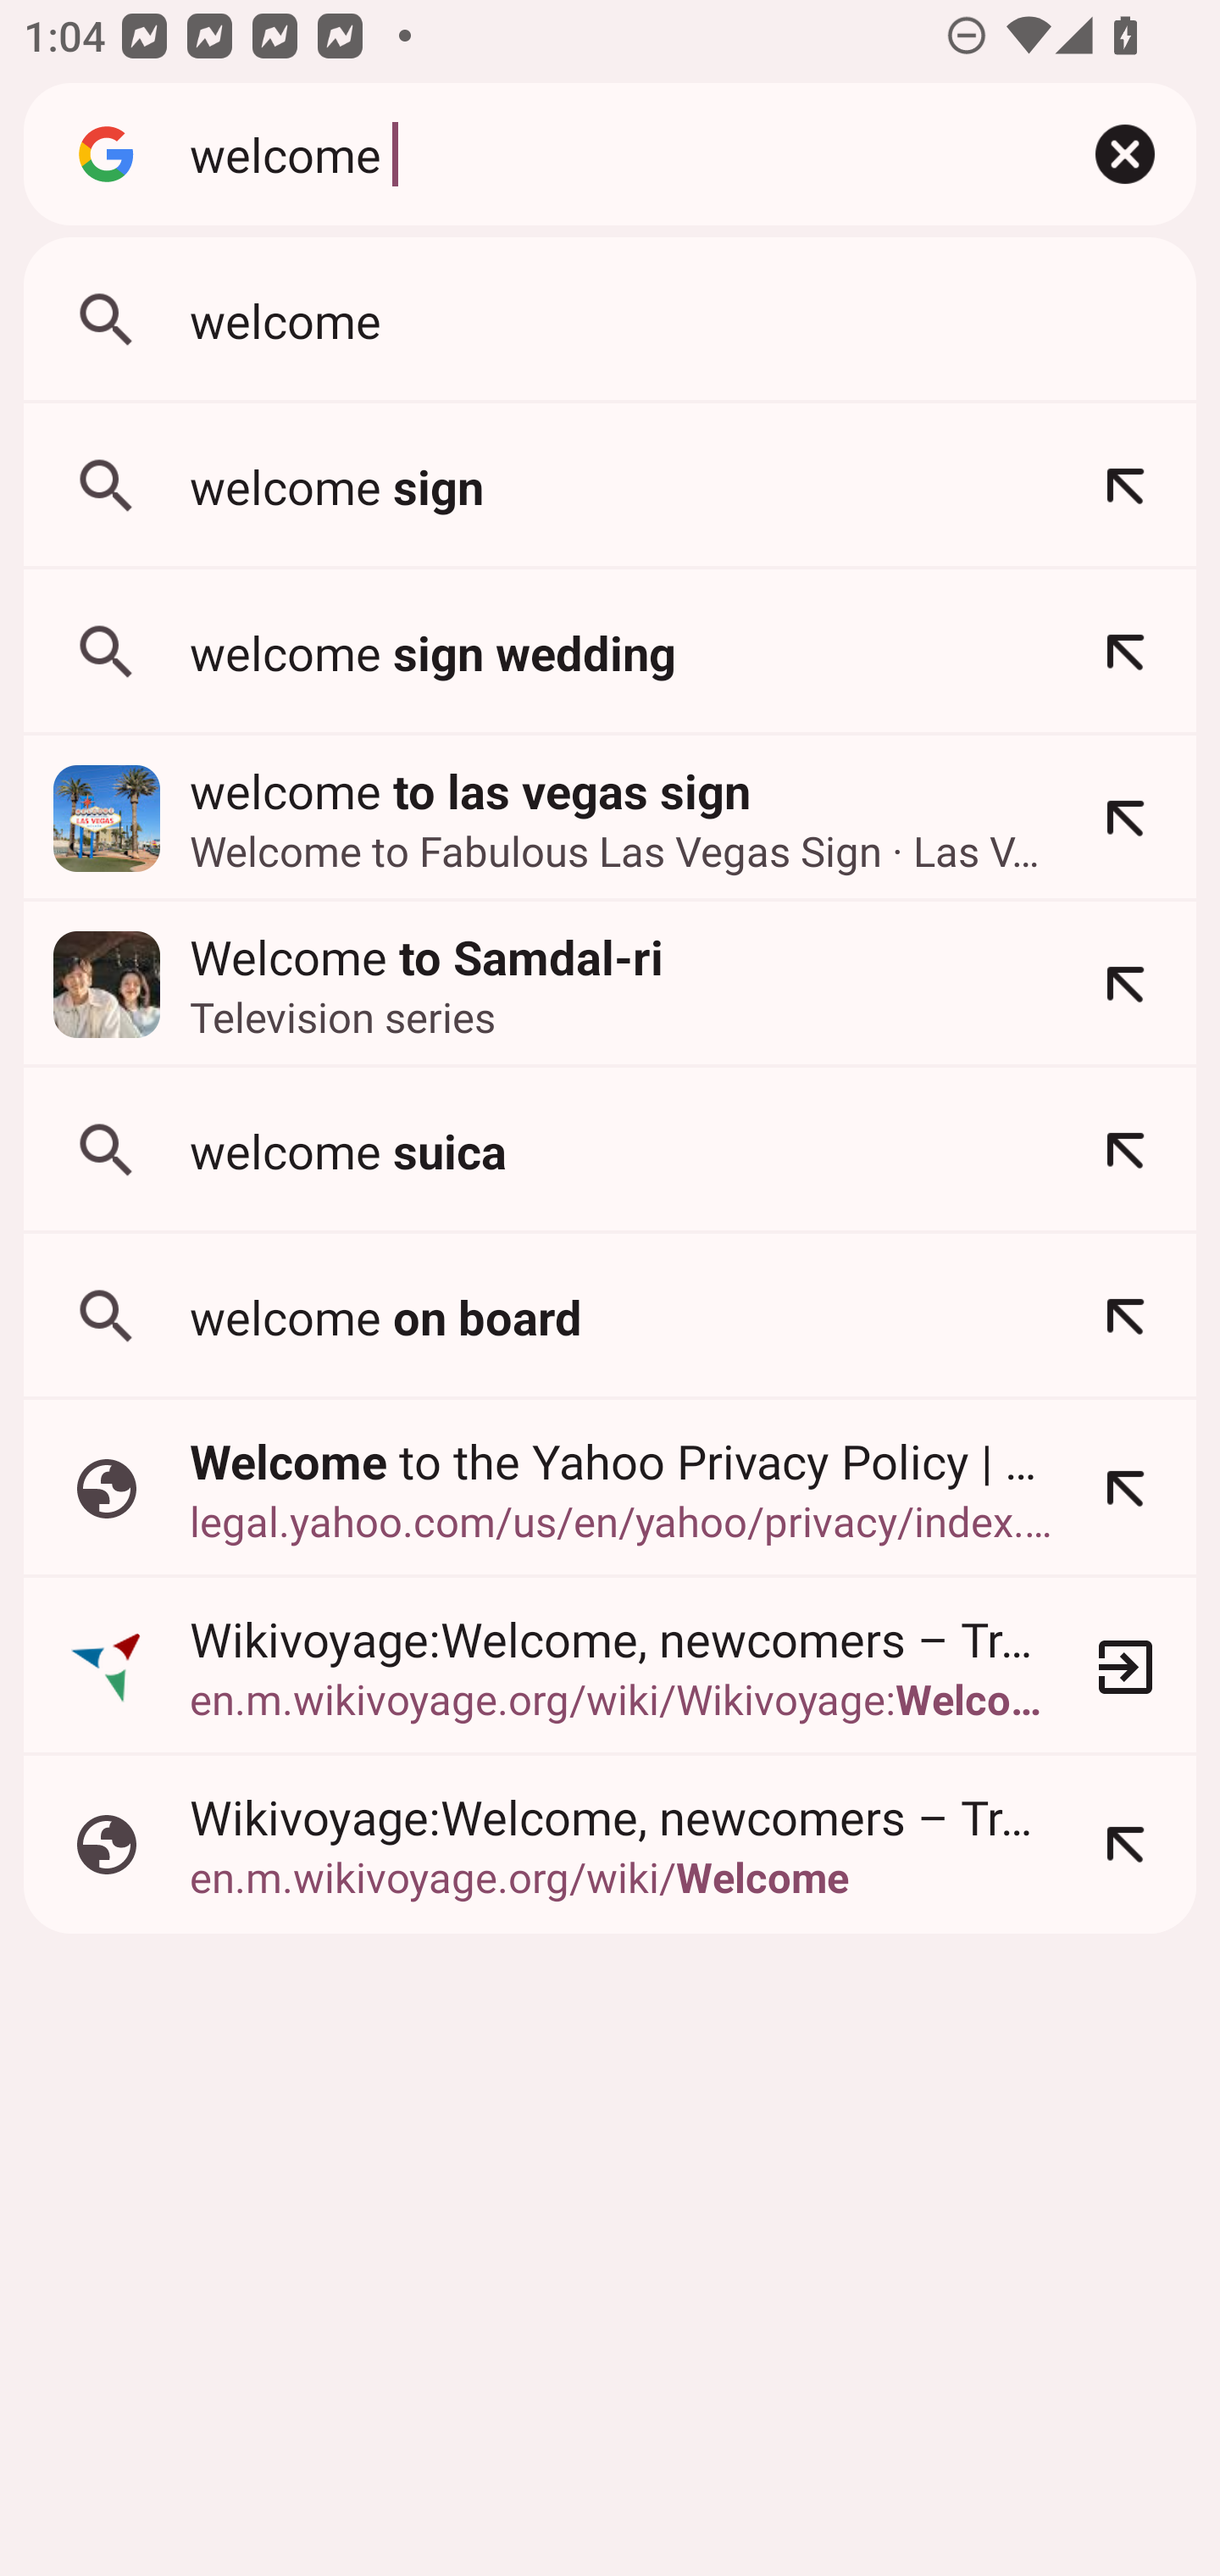  What do you see at coordinates (1125, 1846) in the screenshot?
I see `Refine: https://en.m.wikivoyage.org/wiki/Welcome` at bounding box center [1125, 1846].